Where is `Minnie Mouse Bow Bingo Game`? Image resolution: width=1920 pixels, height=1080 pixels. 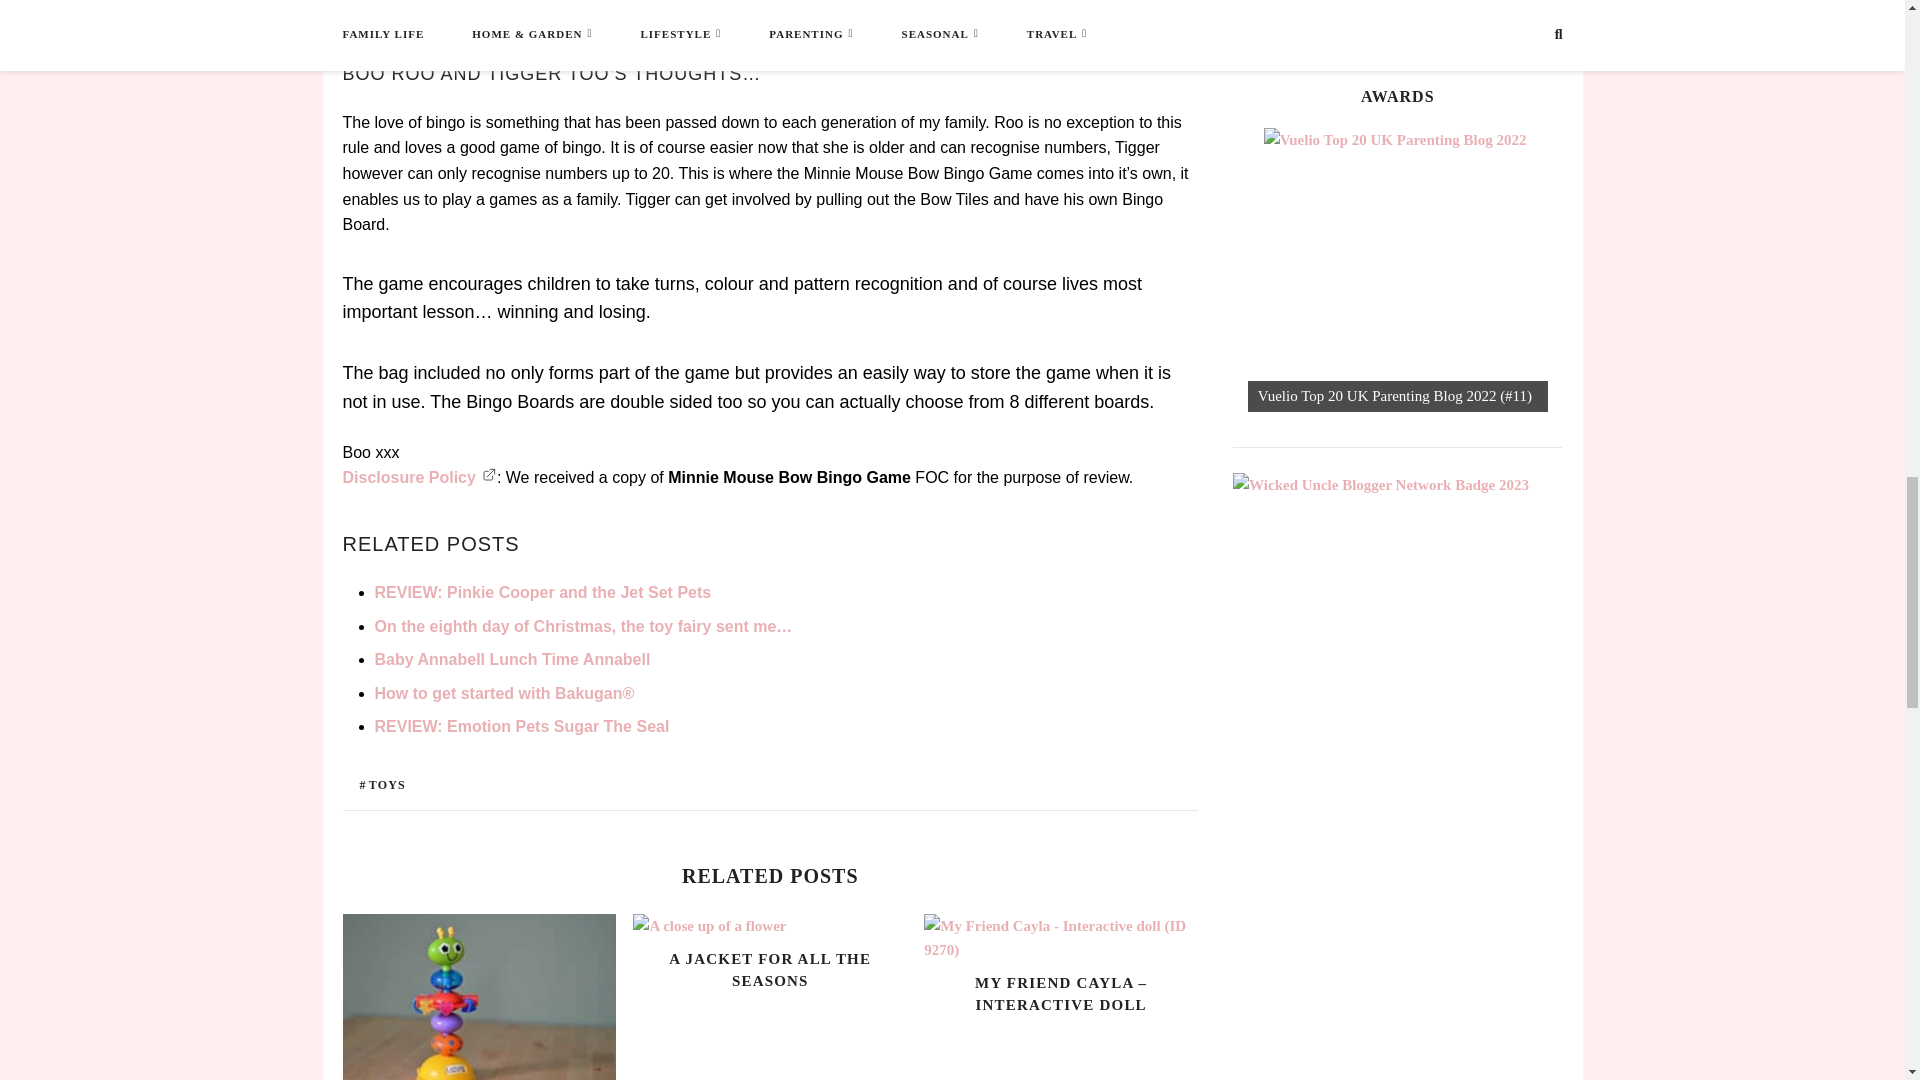
Minnie Mouse Bow Bingo Game is located at coordinates (661, 16).